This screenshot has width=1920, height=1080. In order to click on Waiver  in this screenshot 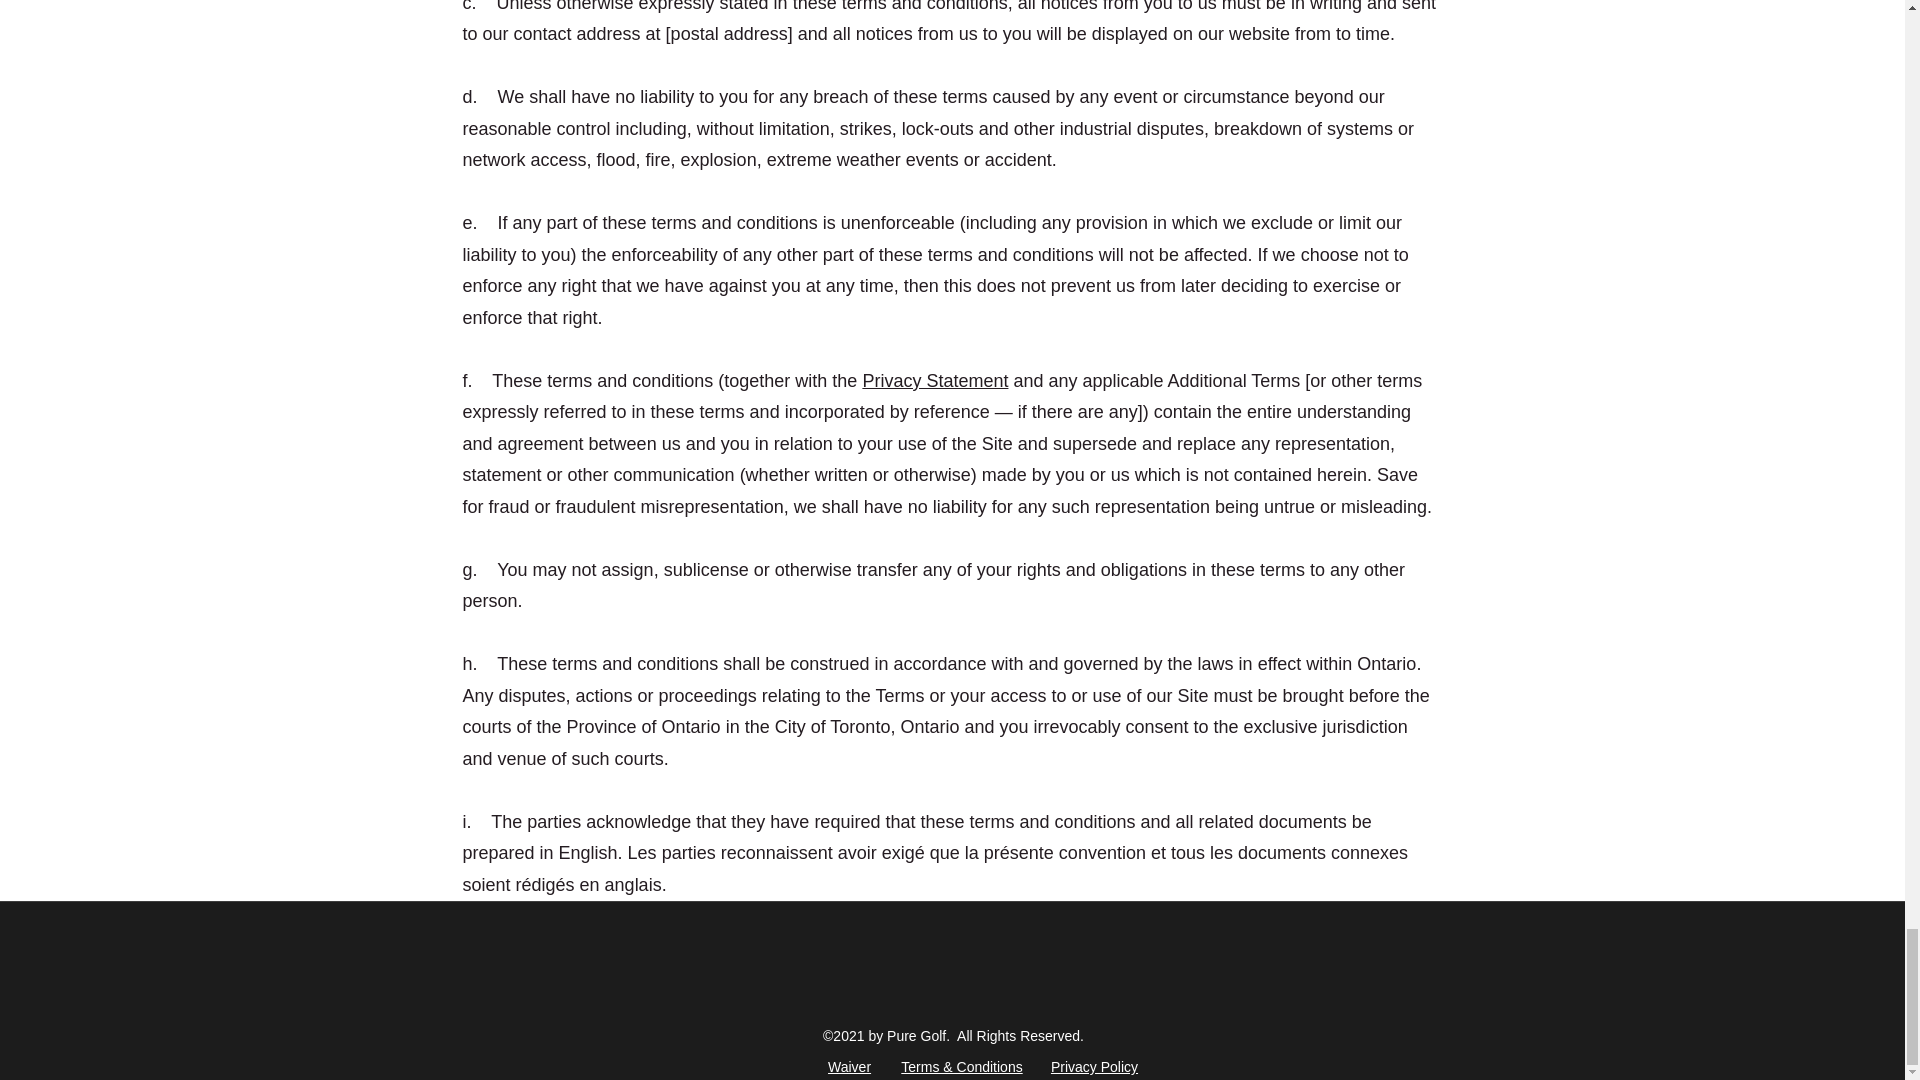, I will do `click(851, 1066)`.